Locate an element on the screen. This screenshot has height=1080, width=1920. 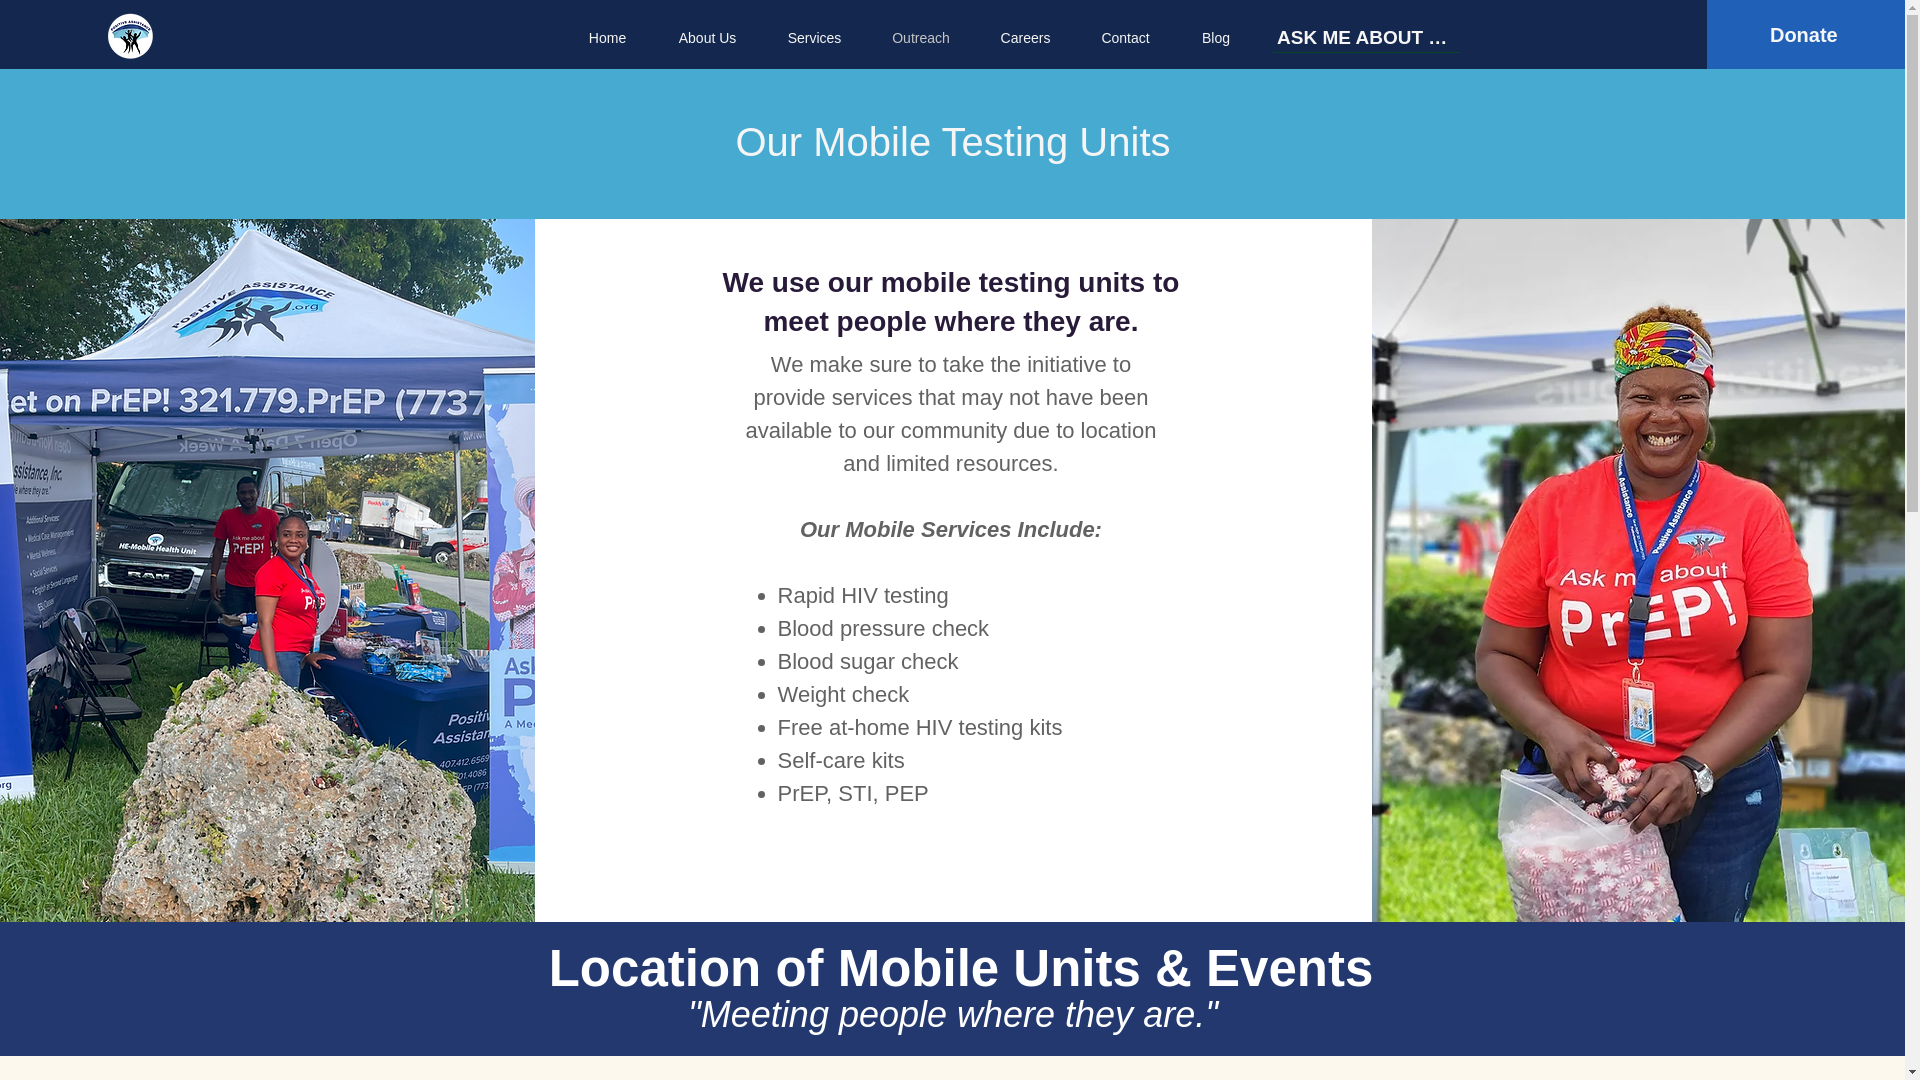
About Us is located at coordinates (707, 37).